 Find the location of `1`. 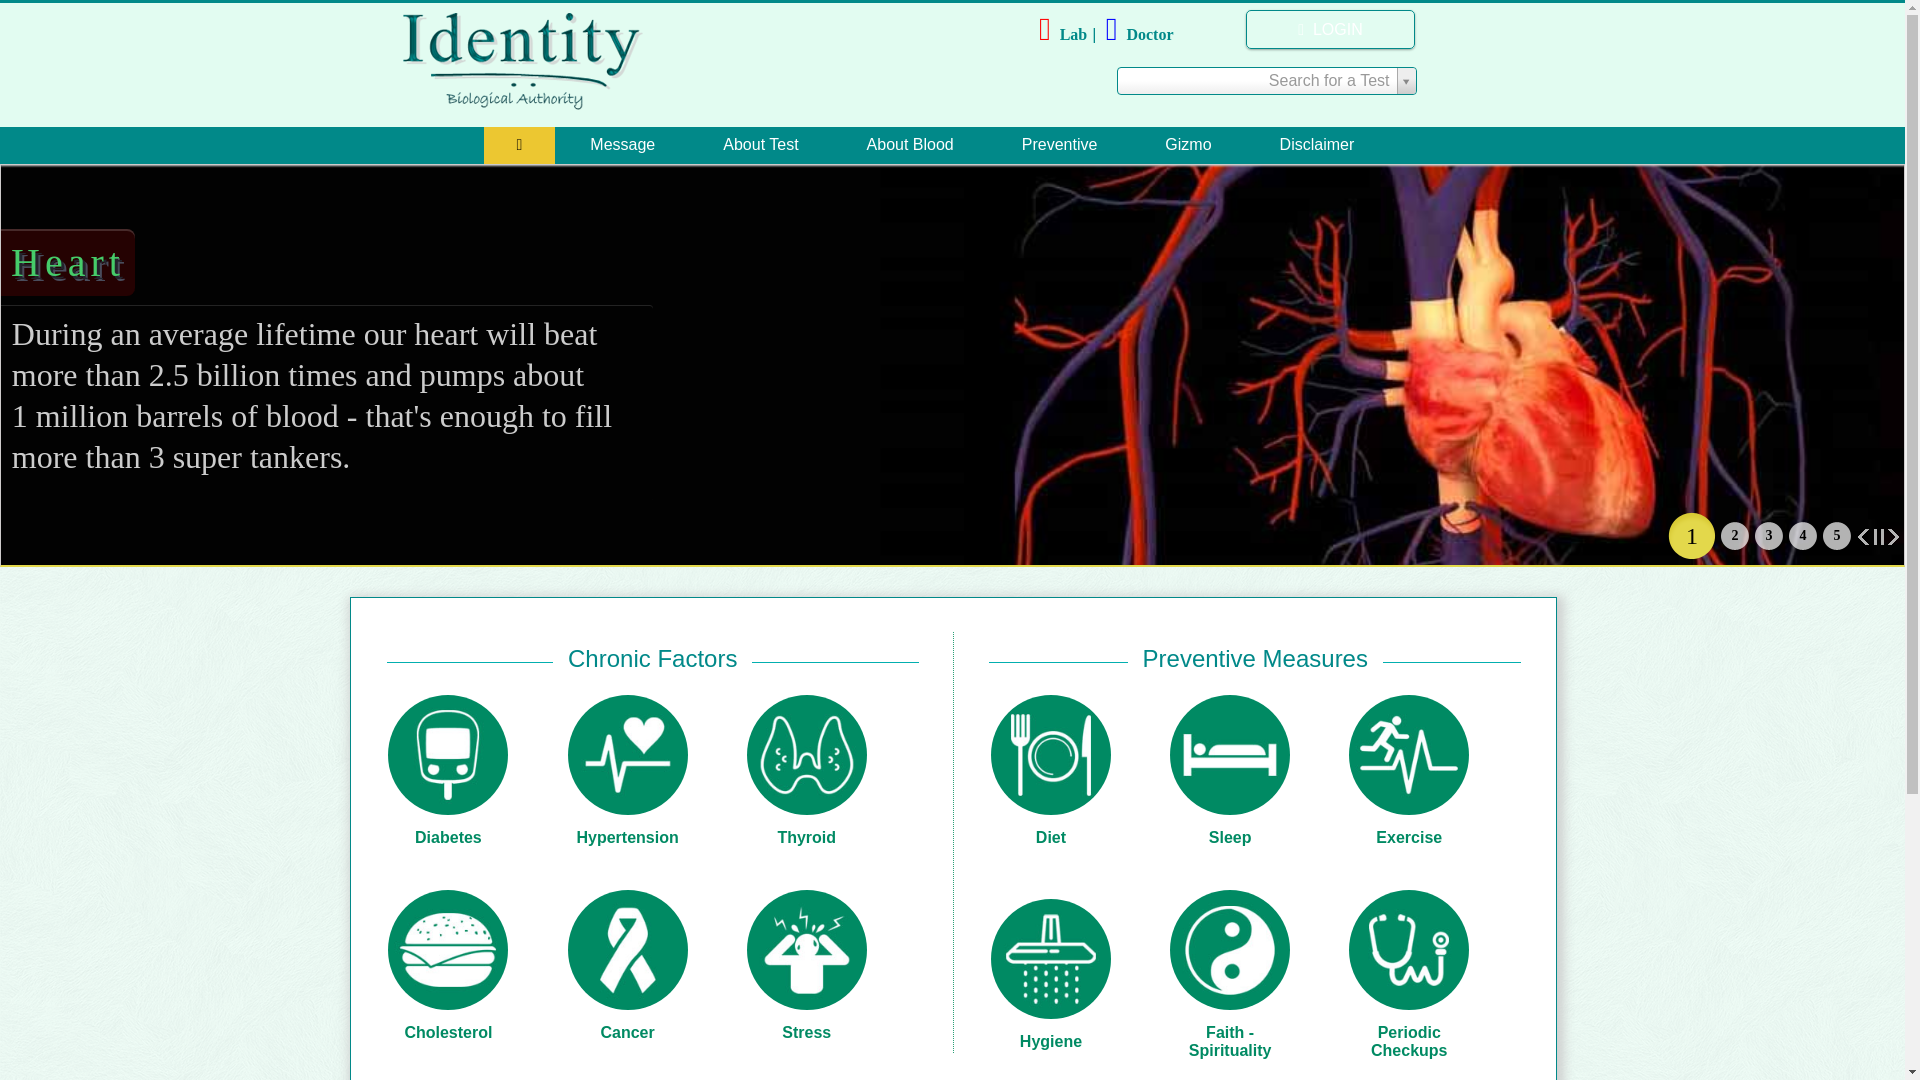

1 is located at coordinates (1692, 536).